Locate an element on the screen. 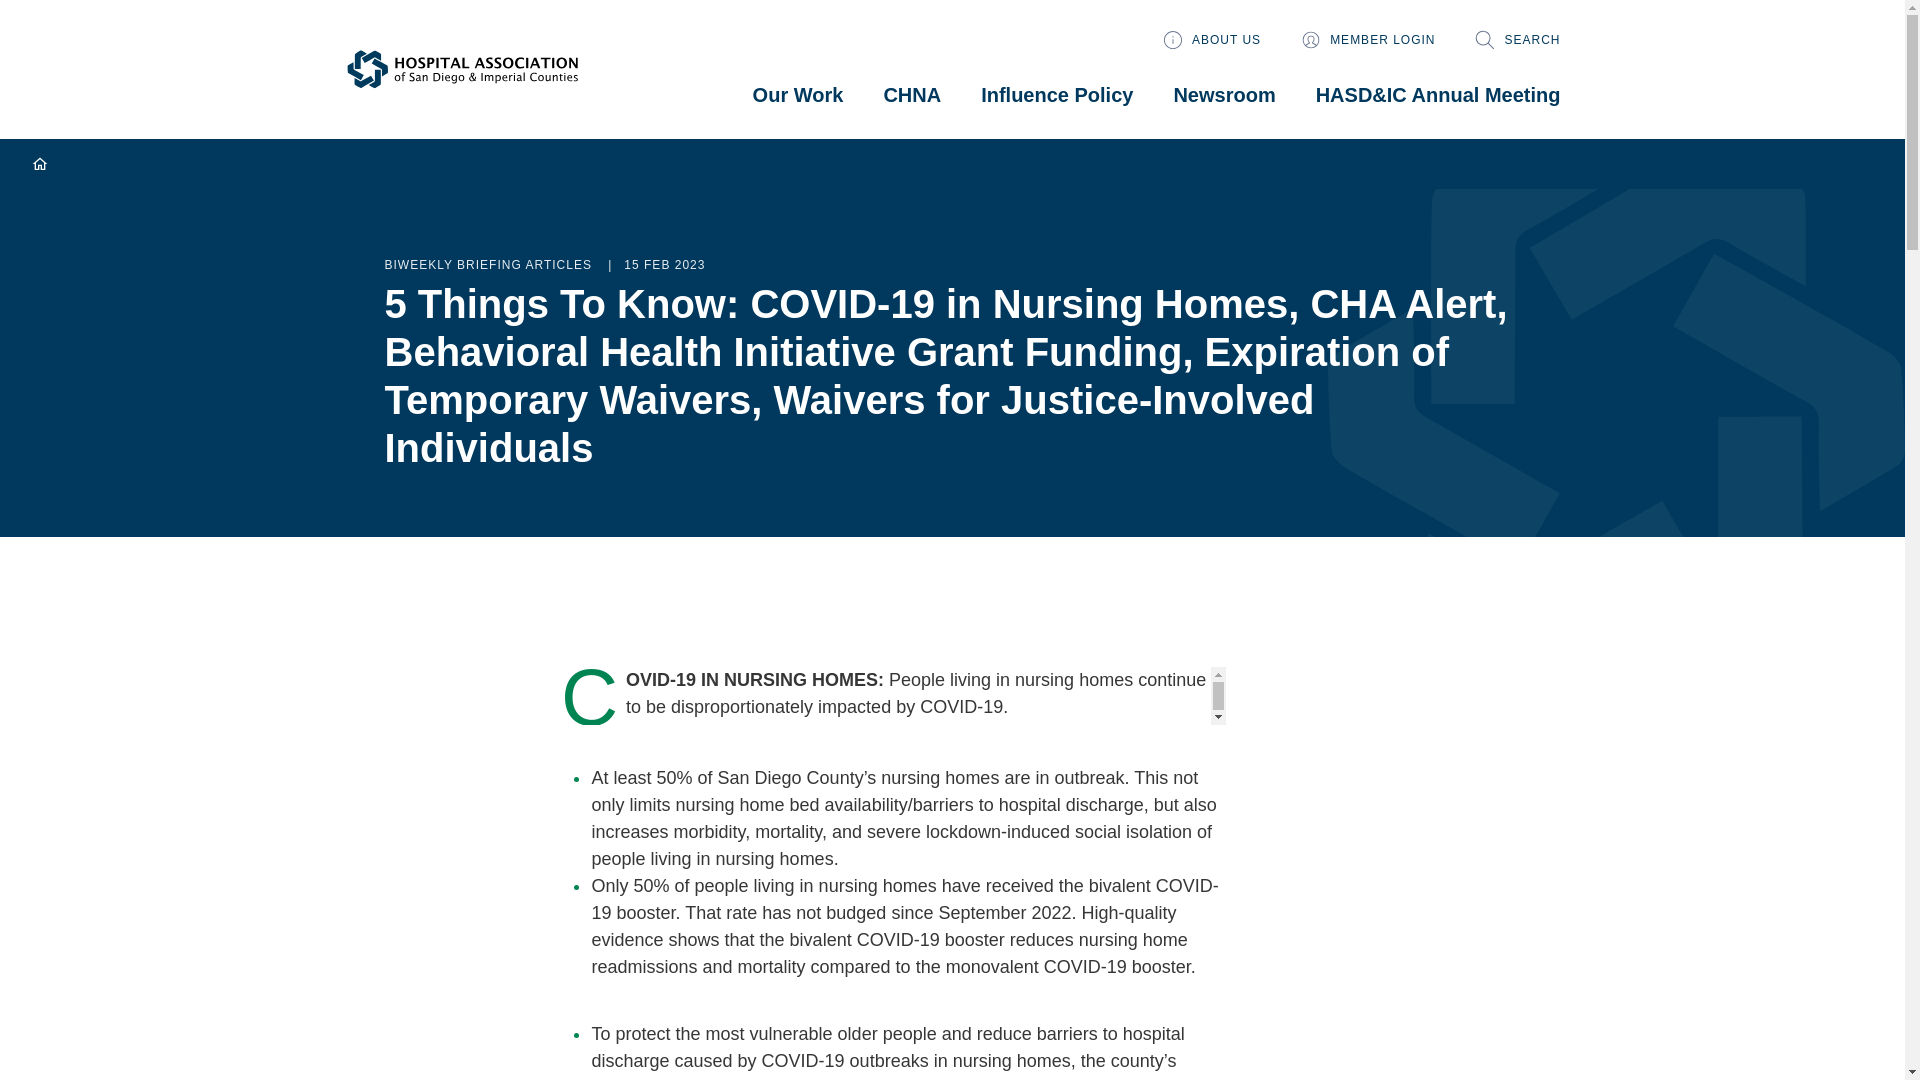  Newsroom is located at coordinates (1224, 94).